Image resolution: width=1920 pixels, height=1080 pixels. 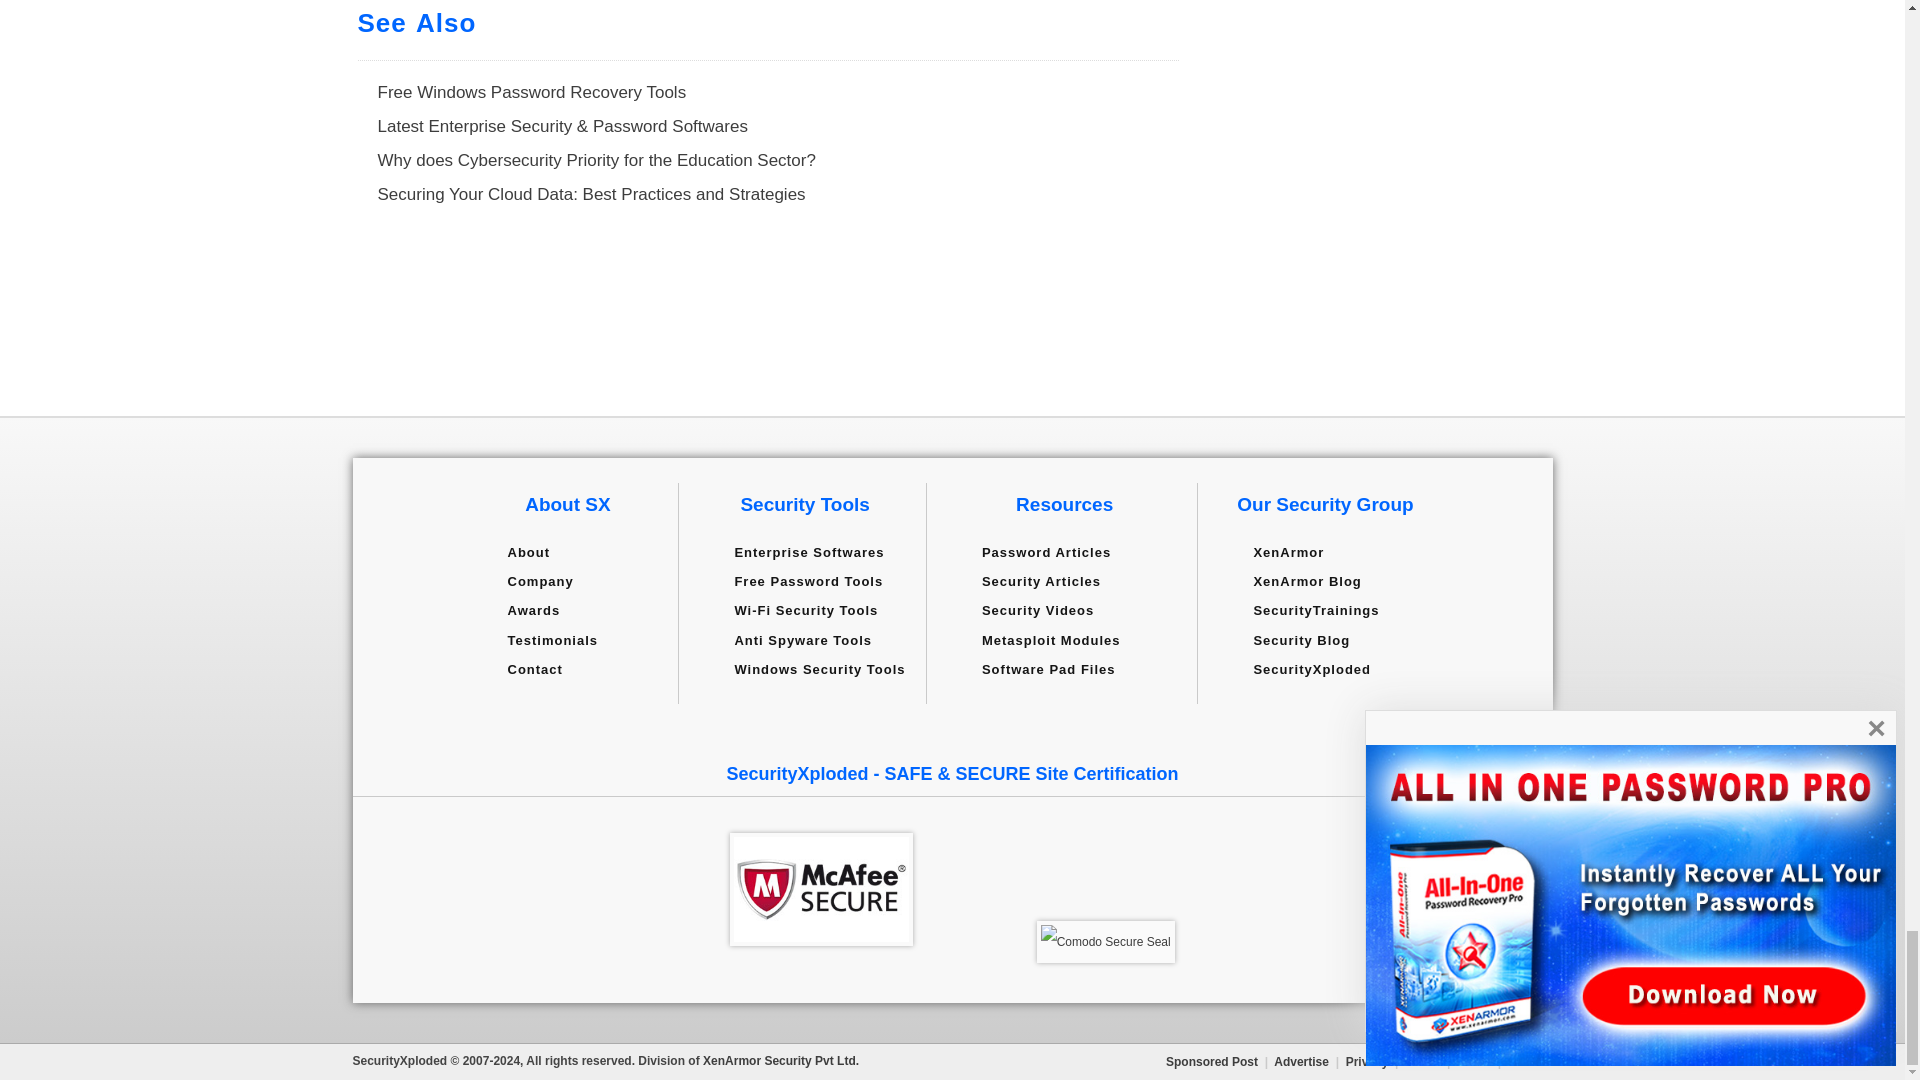 I want to click on McAfee Site Advisor - SAFE Rating, so click(x=821, y=889).